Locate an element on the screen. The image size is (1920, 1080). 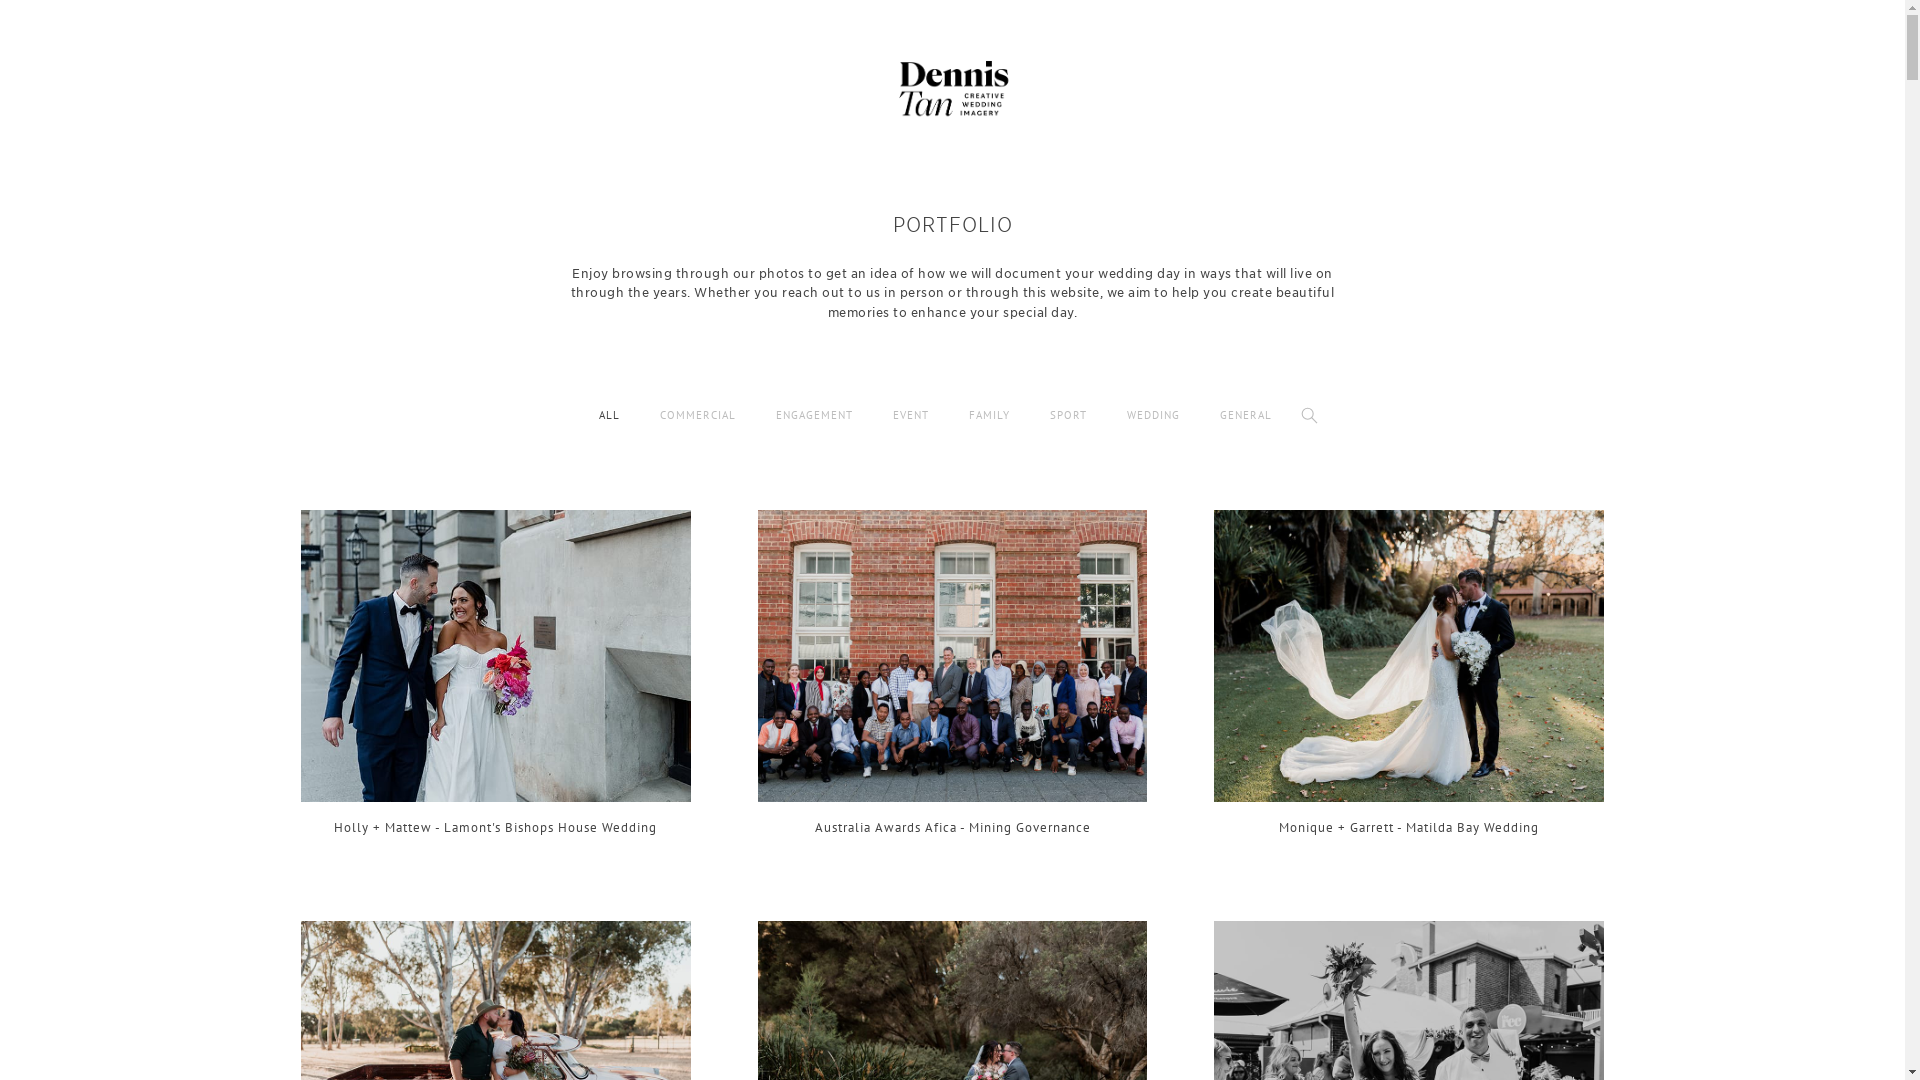
FAMILY is located at coordinates (990, 416).